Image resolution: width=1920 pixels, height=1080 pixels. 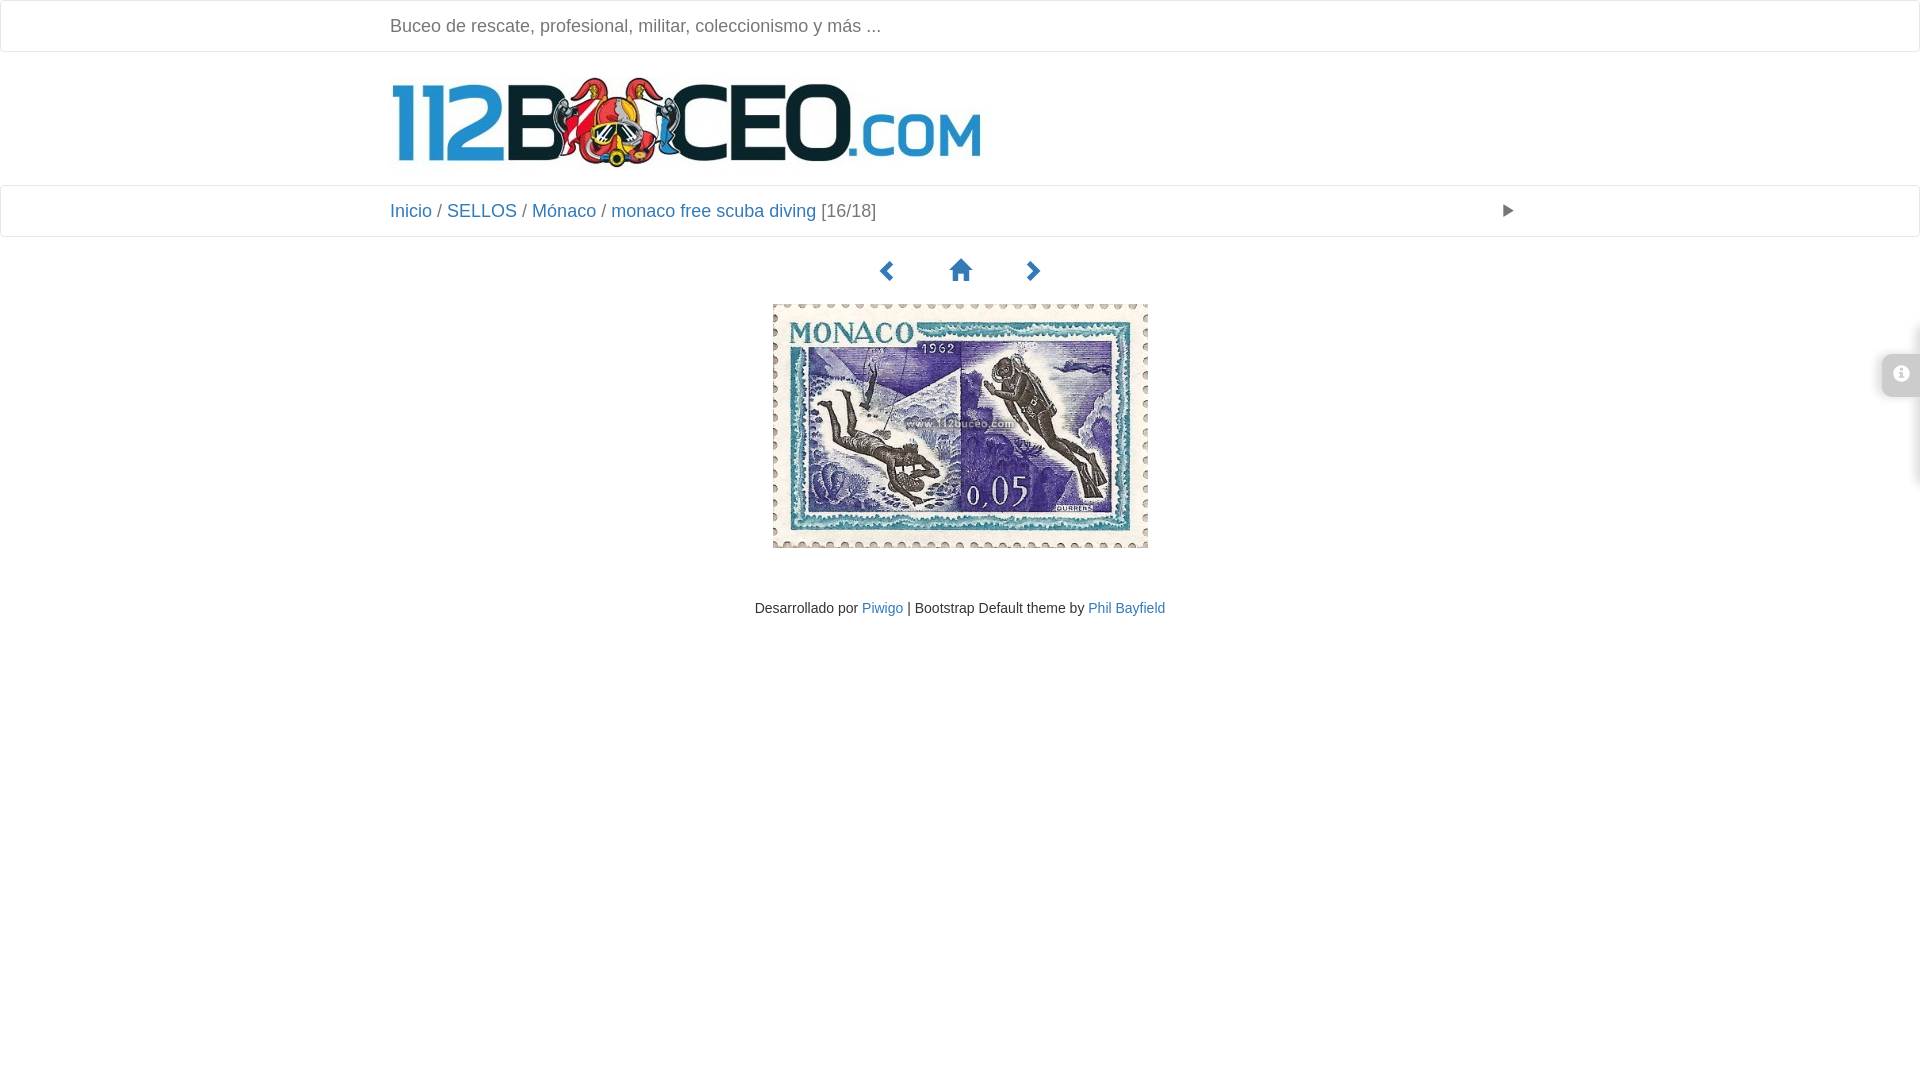 I want to click on Miniaturas, so click(x=960, y=272).